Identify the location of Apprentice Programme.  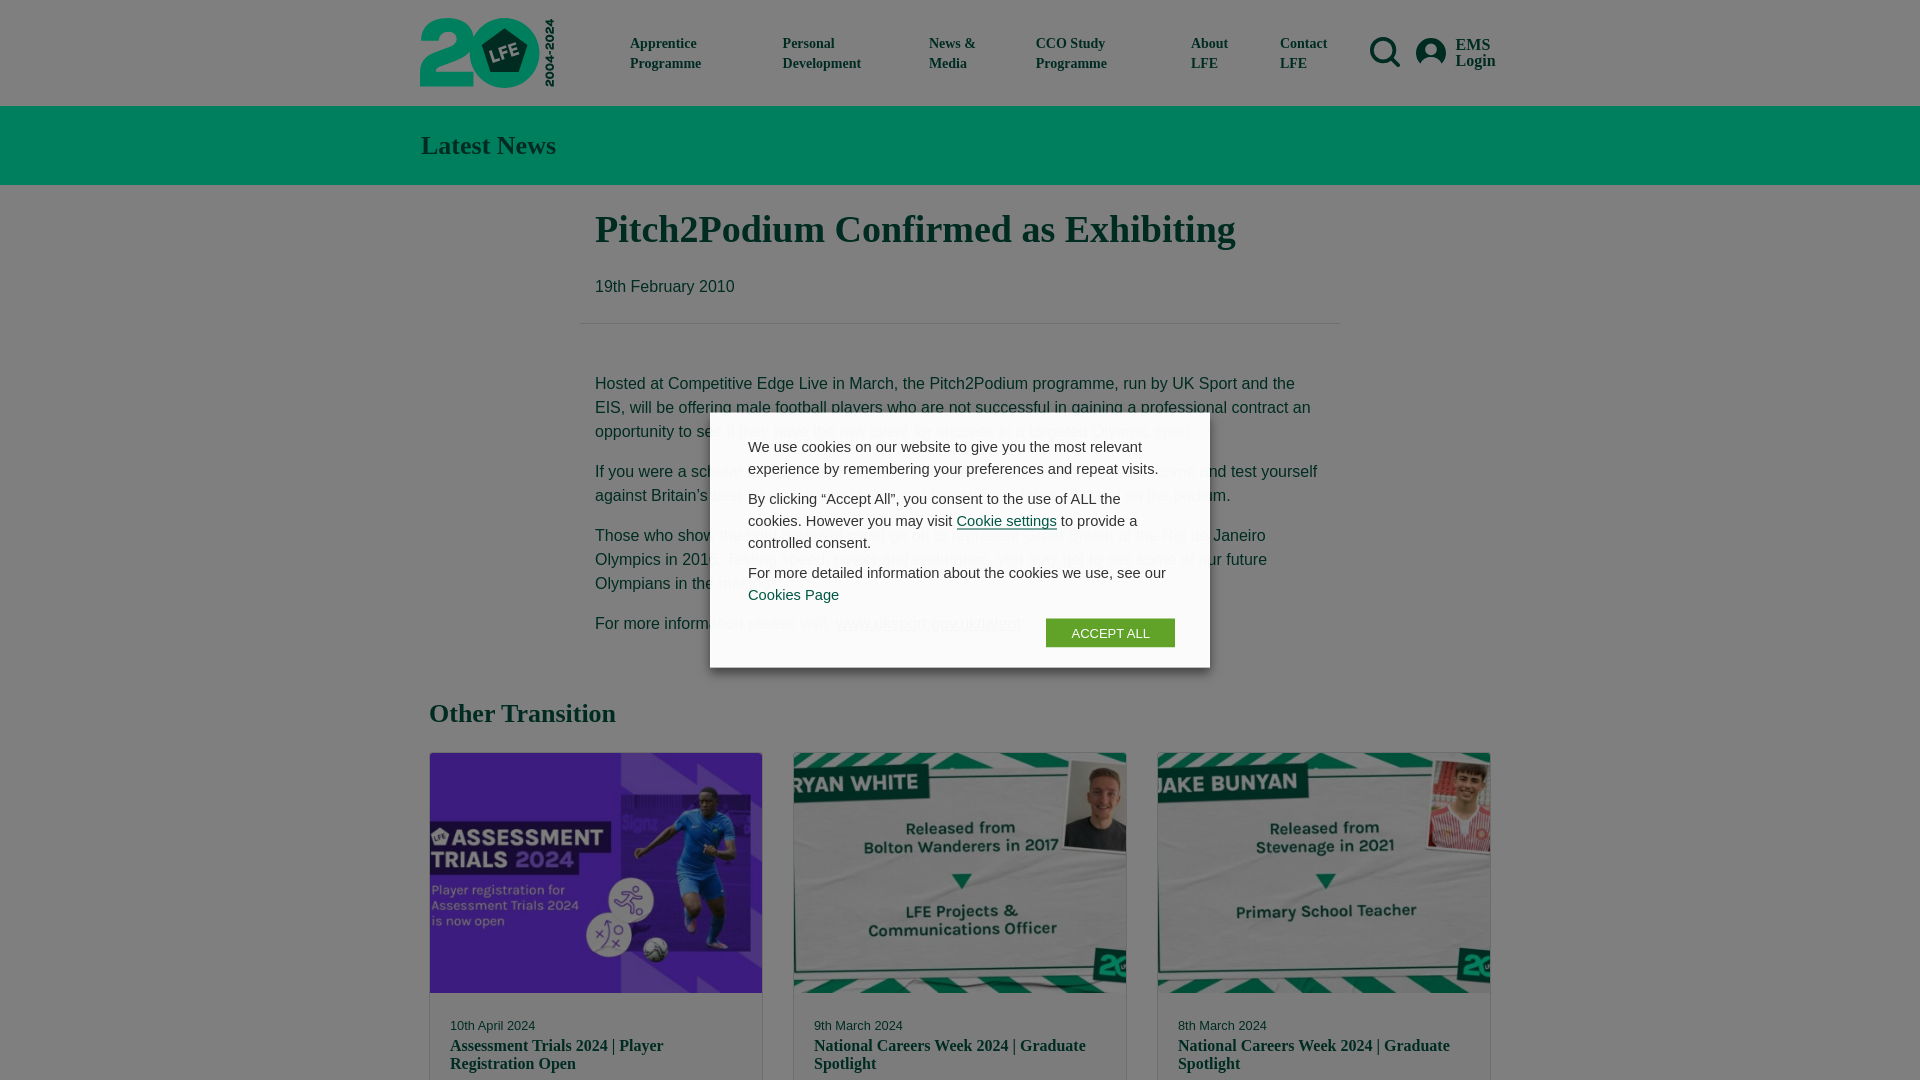
(690, 52).